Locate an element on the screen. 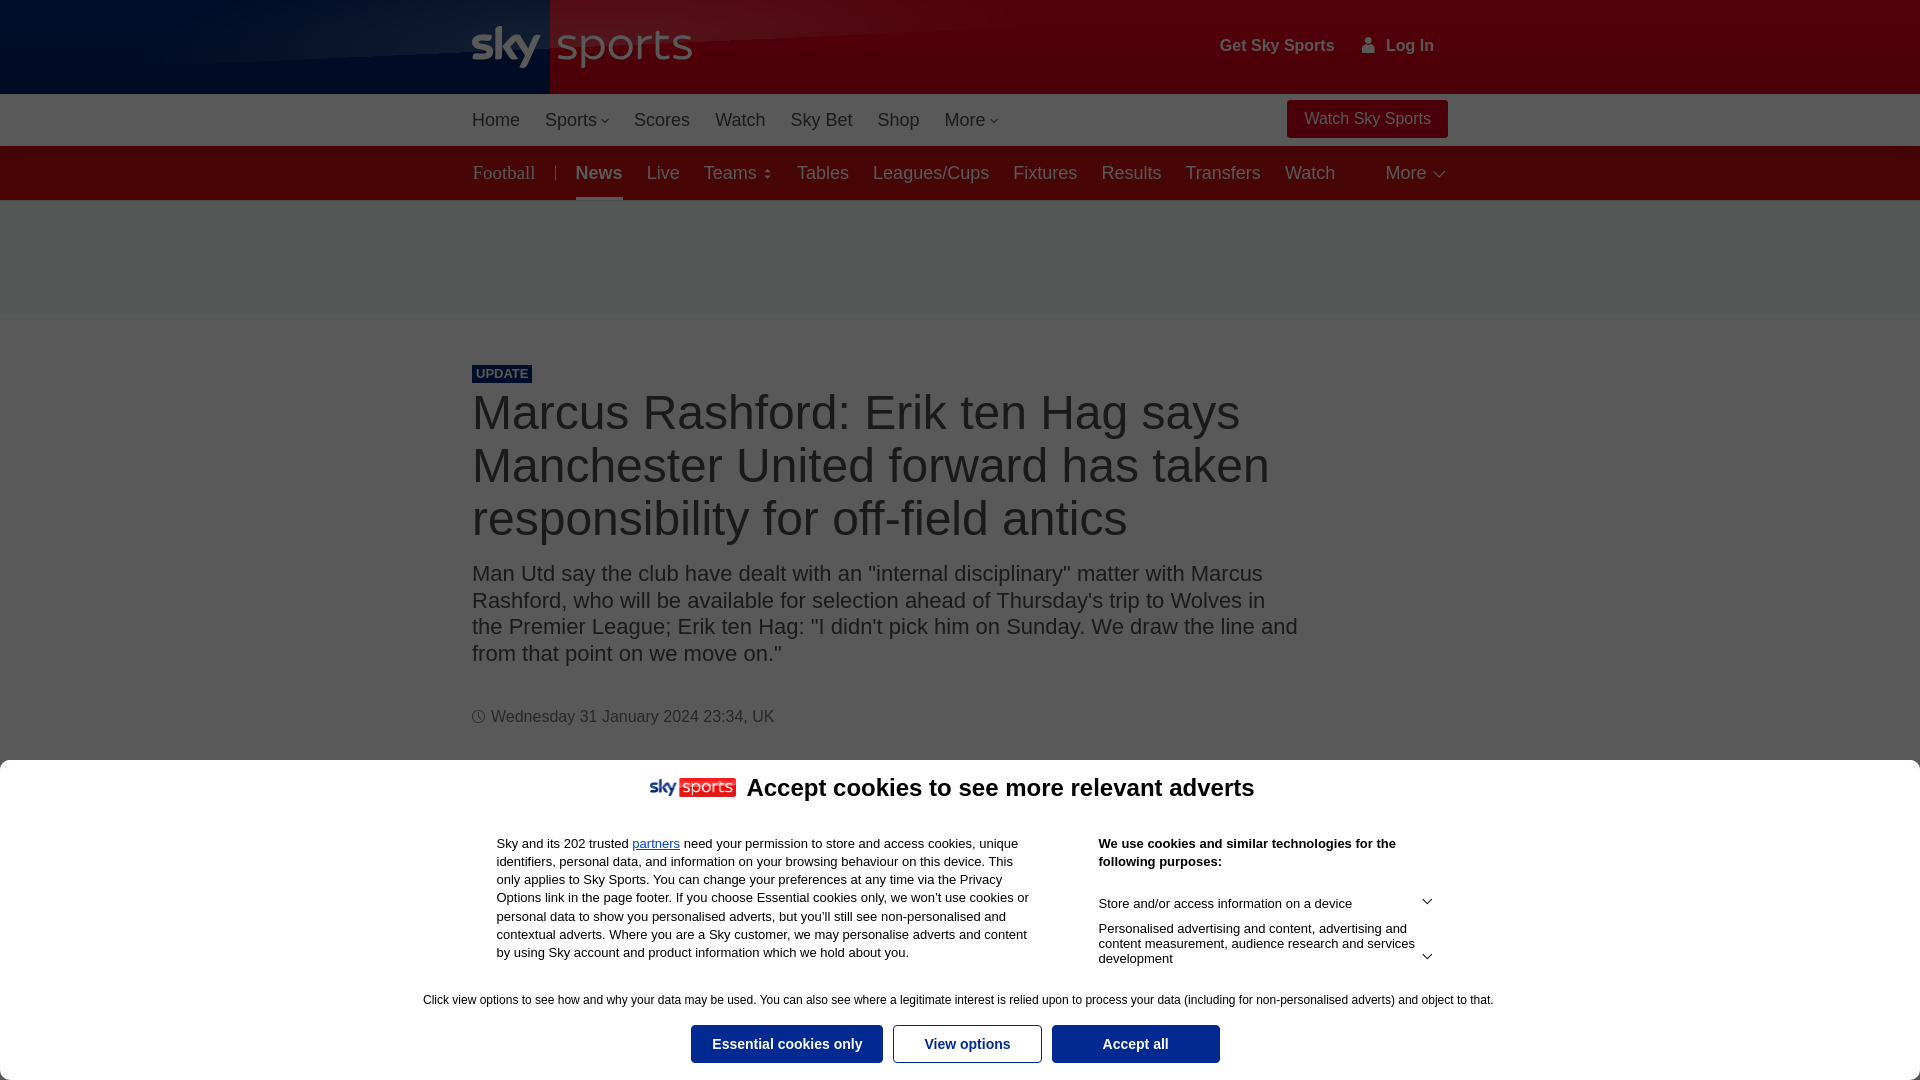  Get Sky Sports is located at coordinates (1278, 46).